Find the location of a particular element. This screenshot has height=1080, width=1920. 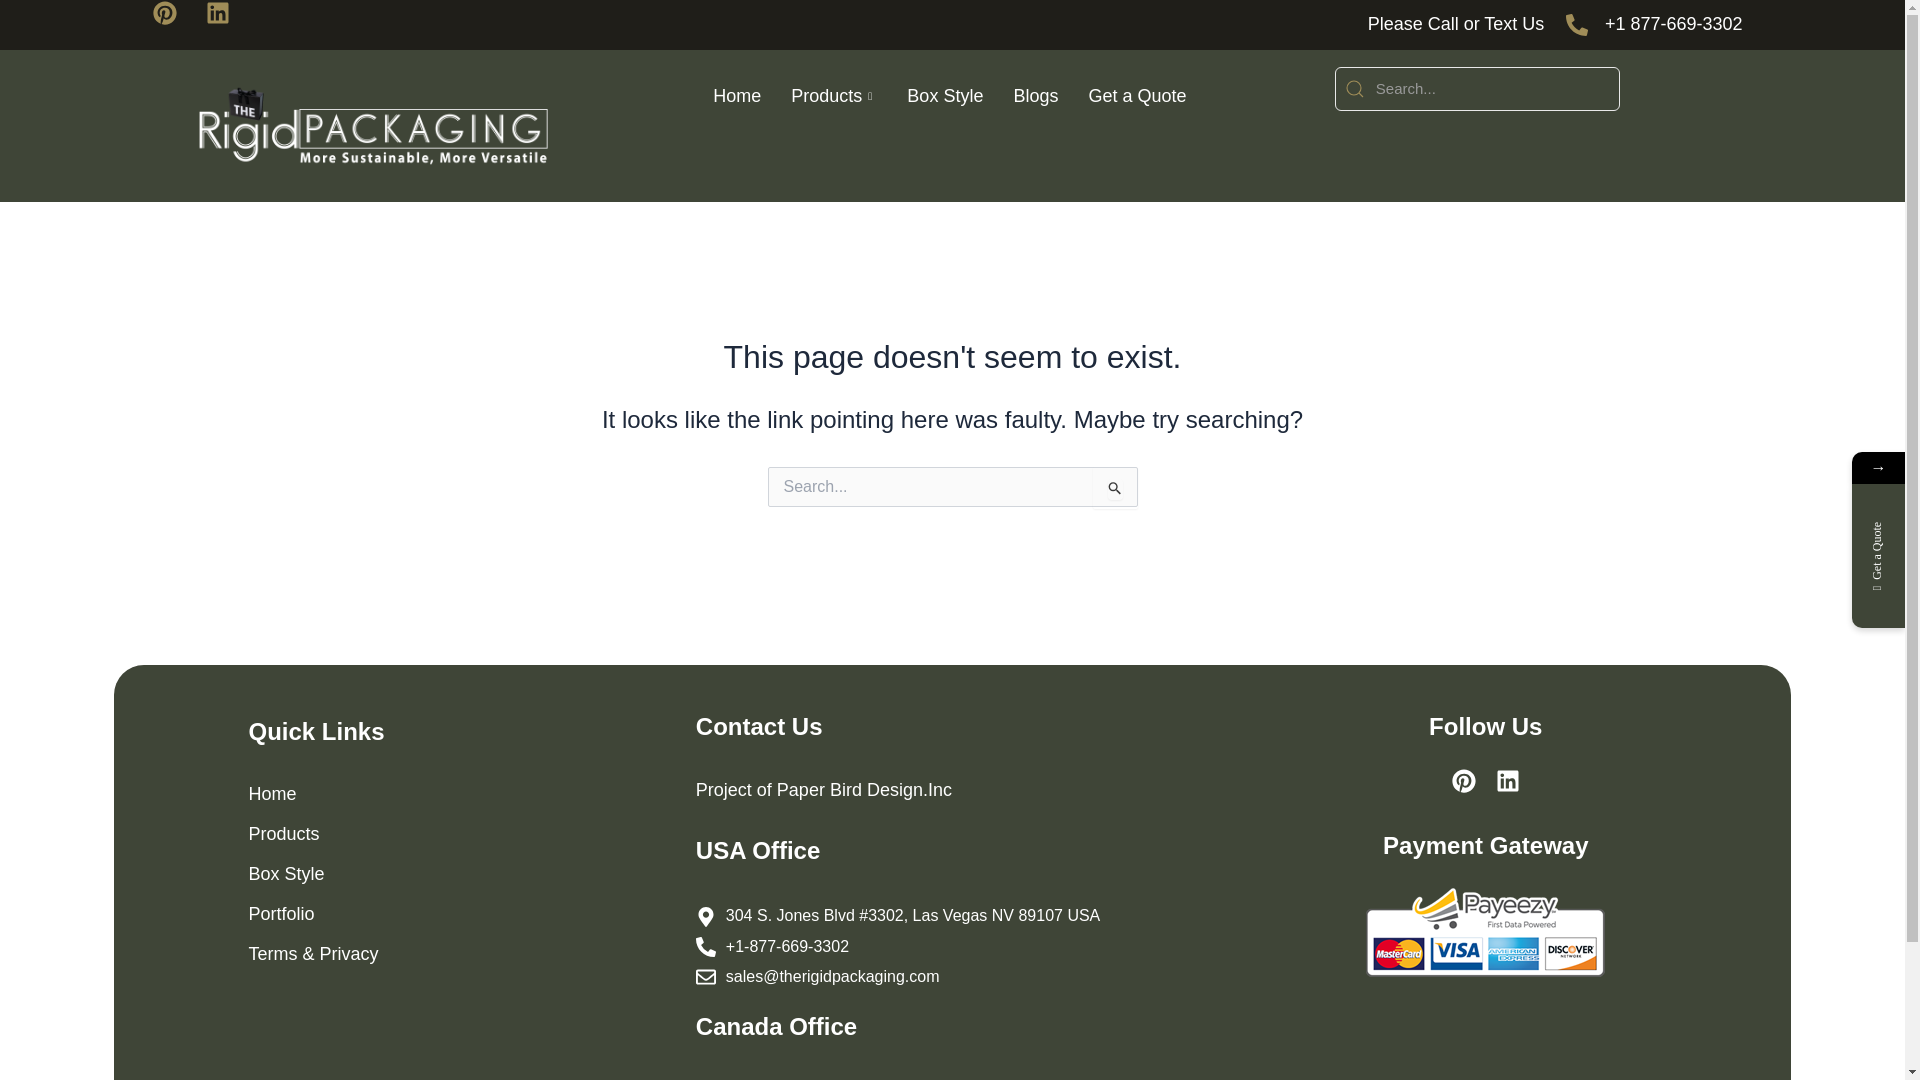

Search is located at coordinates (1477, 88).